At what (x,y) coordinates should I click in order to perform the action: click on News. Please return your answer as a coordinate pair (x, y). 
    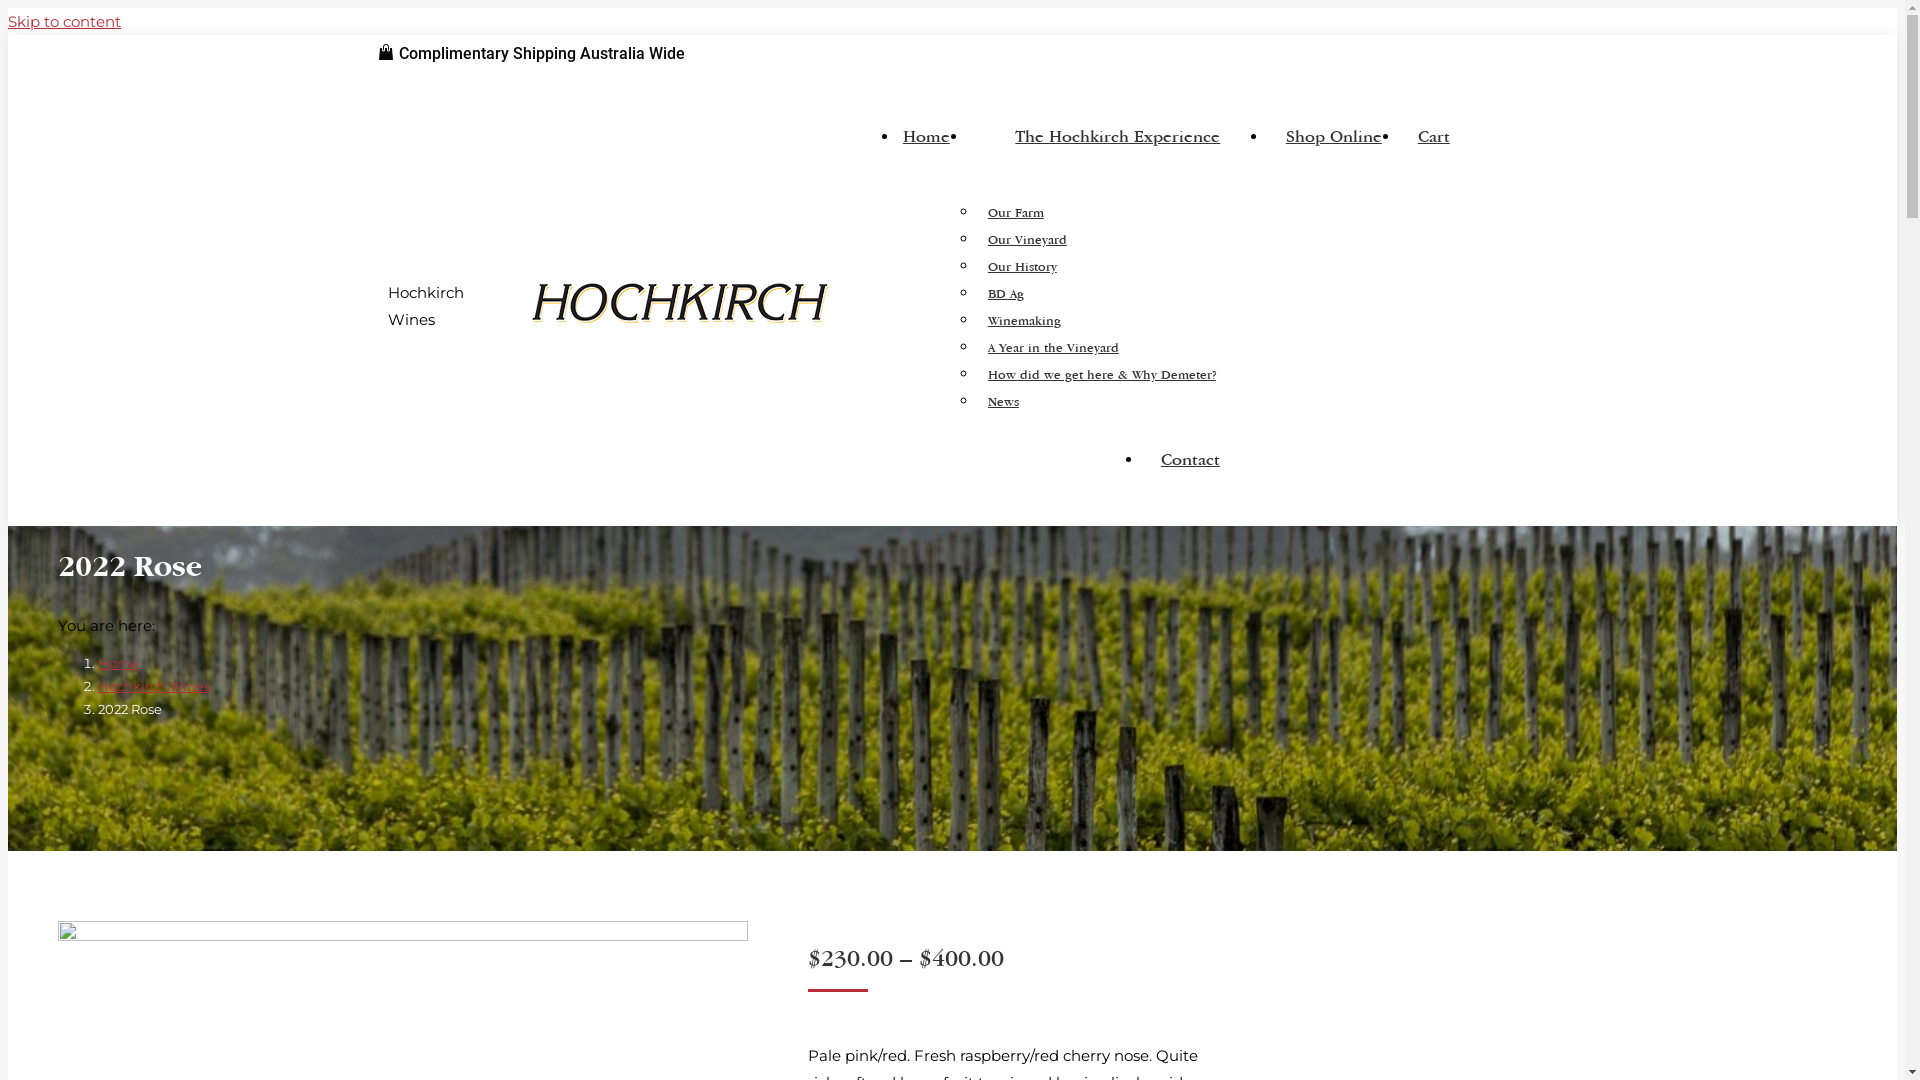
    Looking at the image, I should click on (1004, 400).